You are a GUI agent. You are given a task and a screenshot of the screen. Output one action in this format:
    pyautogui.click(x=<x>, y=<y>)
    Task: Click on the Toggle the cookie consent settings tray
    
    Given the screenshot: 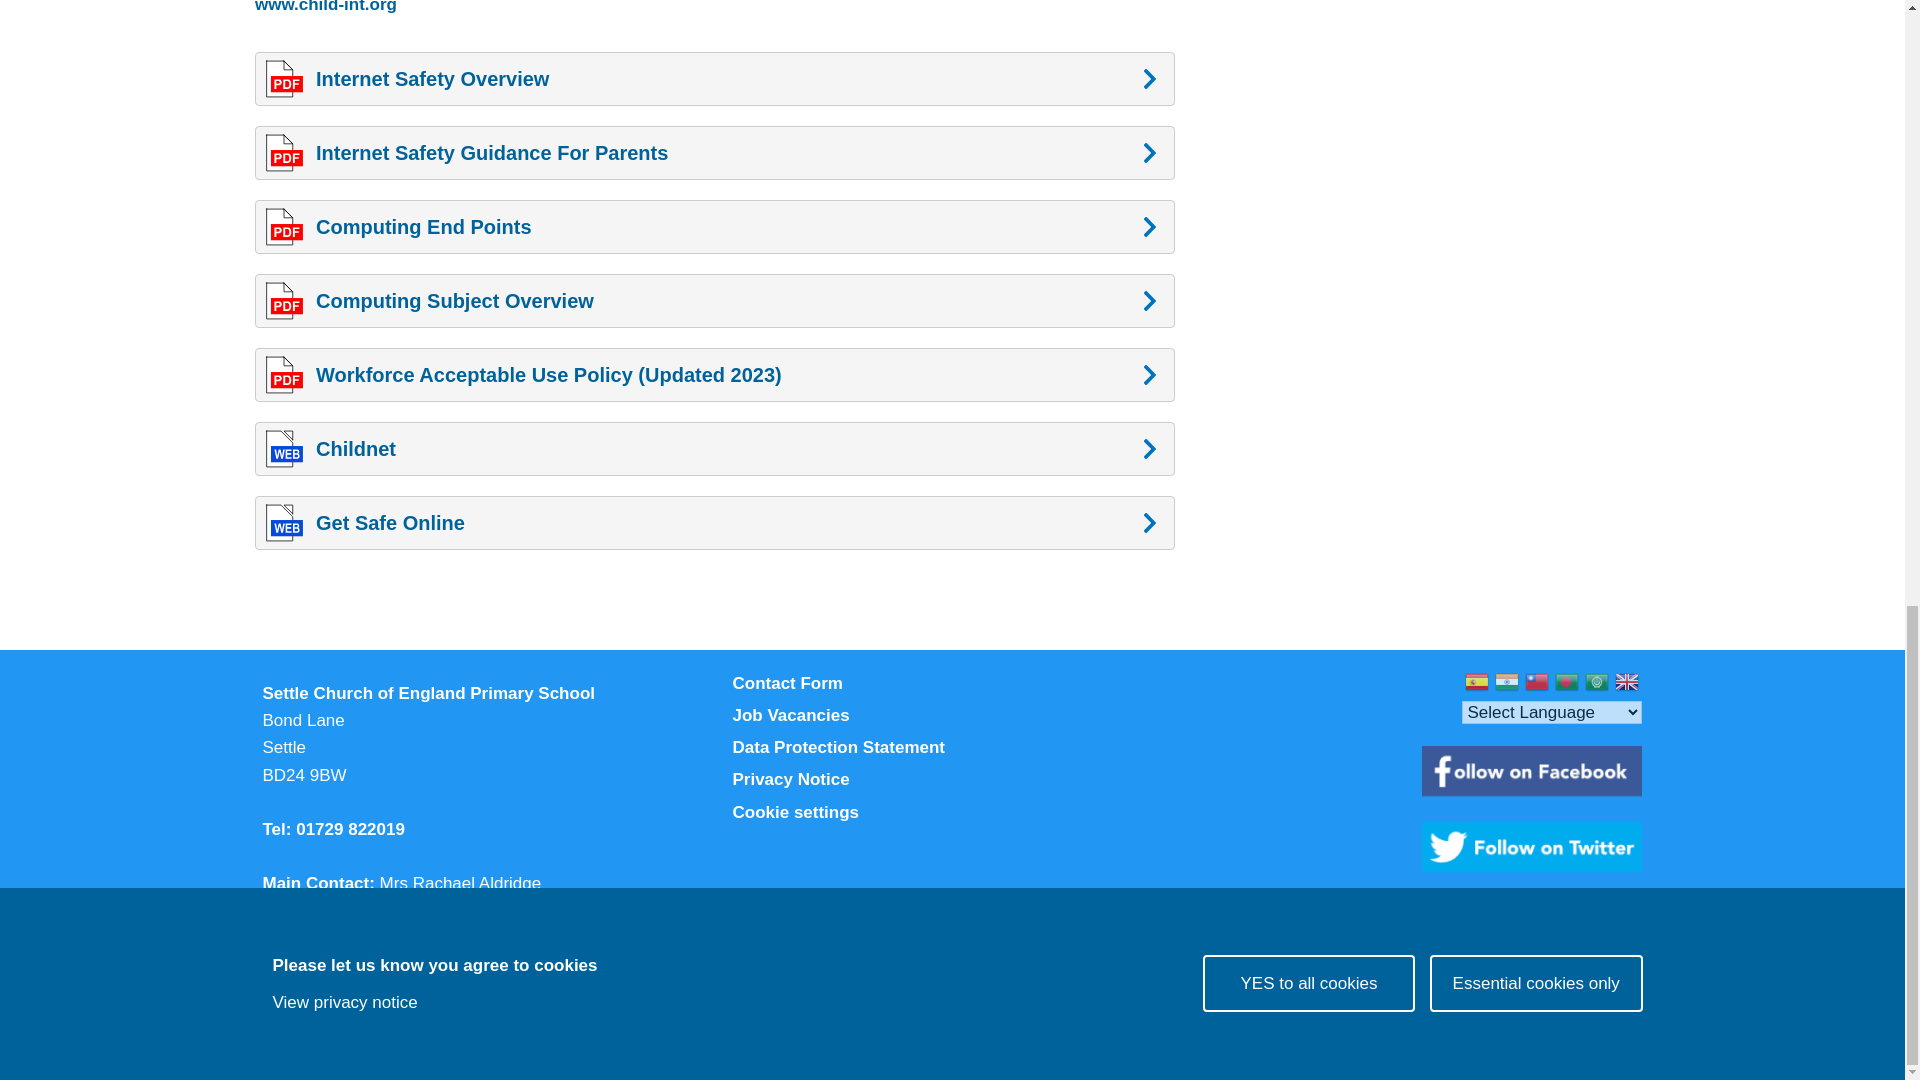 What is the action you would take?
    pyautogui.click(x=951, y=814)
    